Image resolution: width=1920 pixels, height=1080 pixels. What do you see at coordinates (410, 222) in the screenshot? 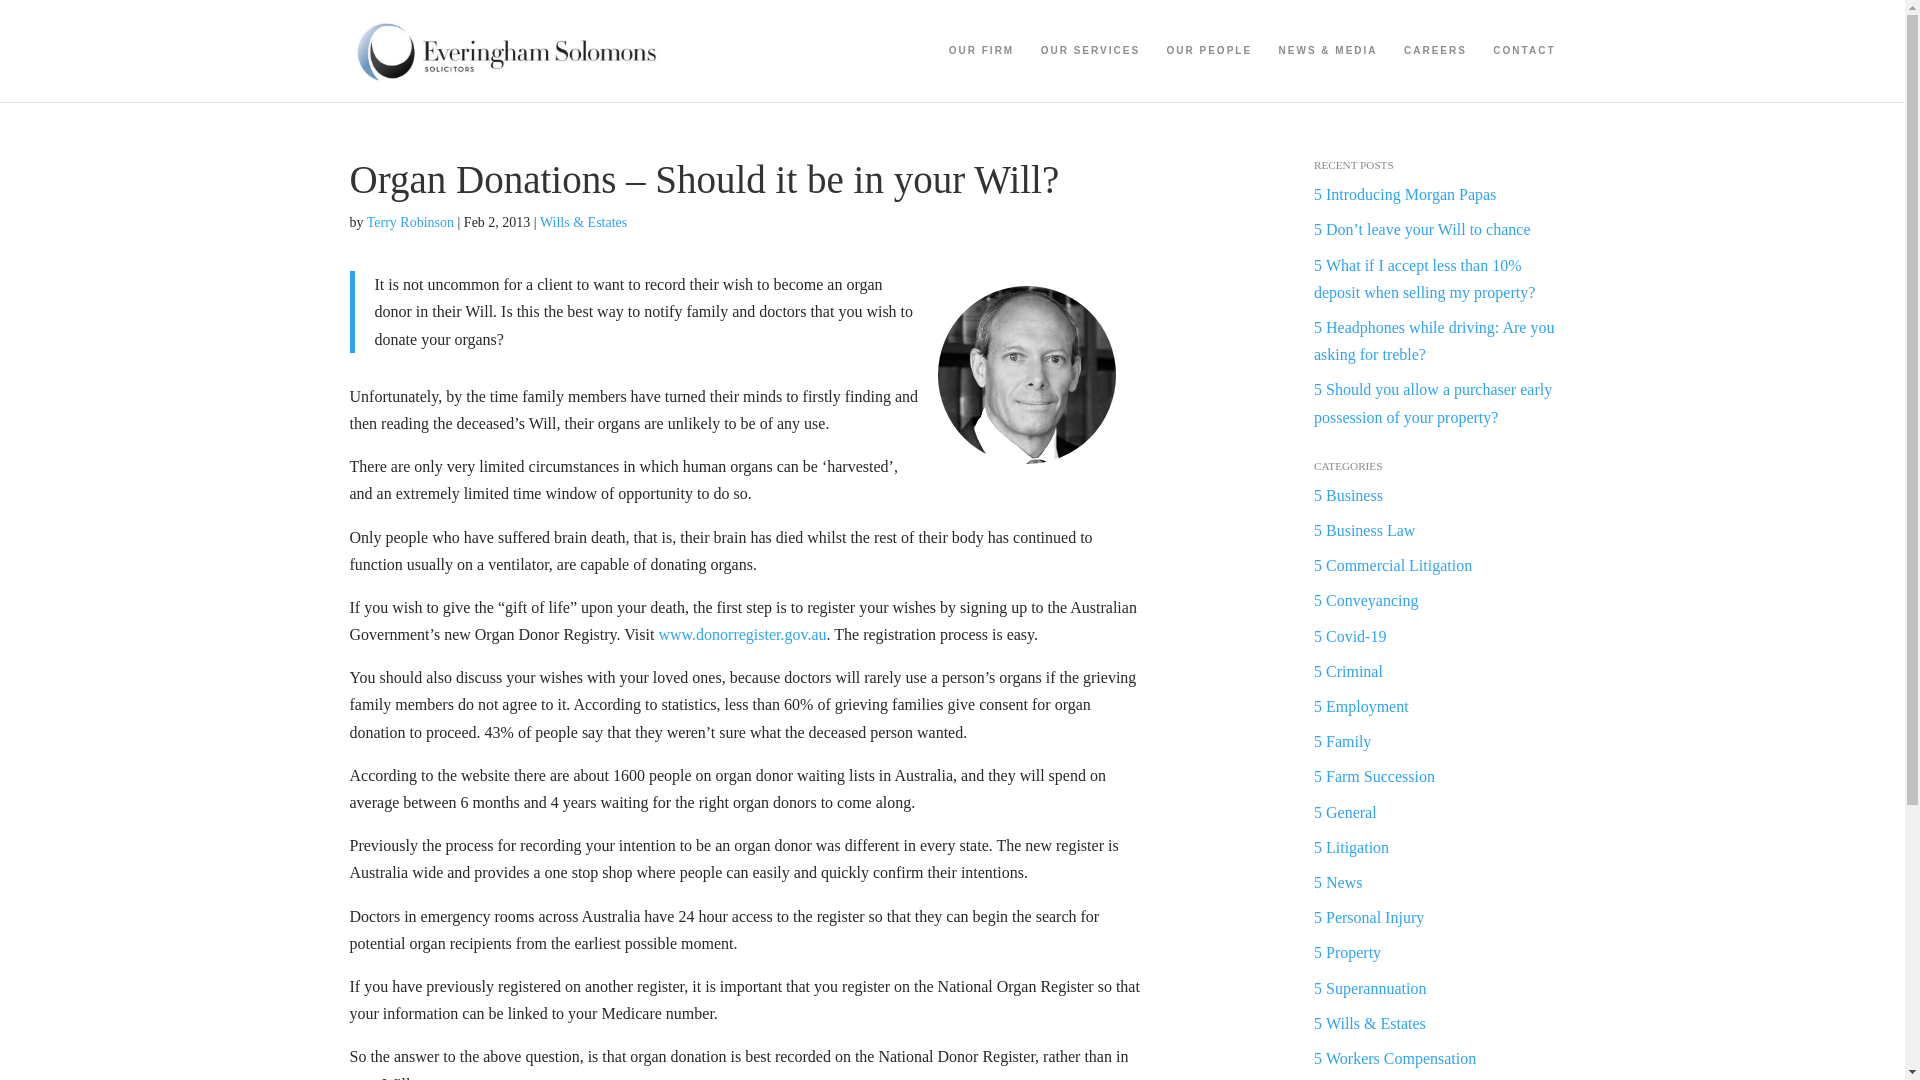
I see `Posts by Terry Robinson` at bounding box center [410, 222].